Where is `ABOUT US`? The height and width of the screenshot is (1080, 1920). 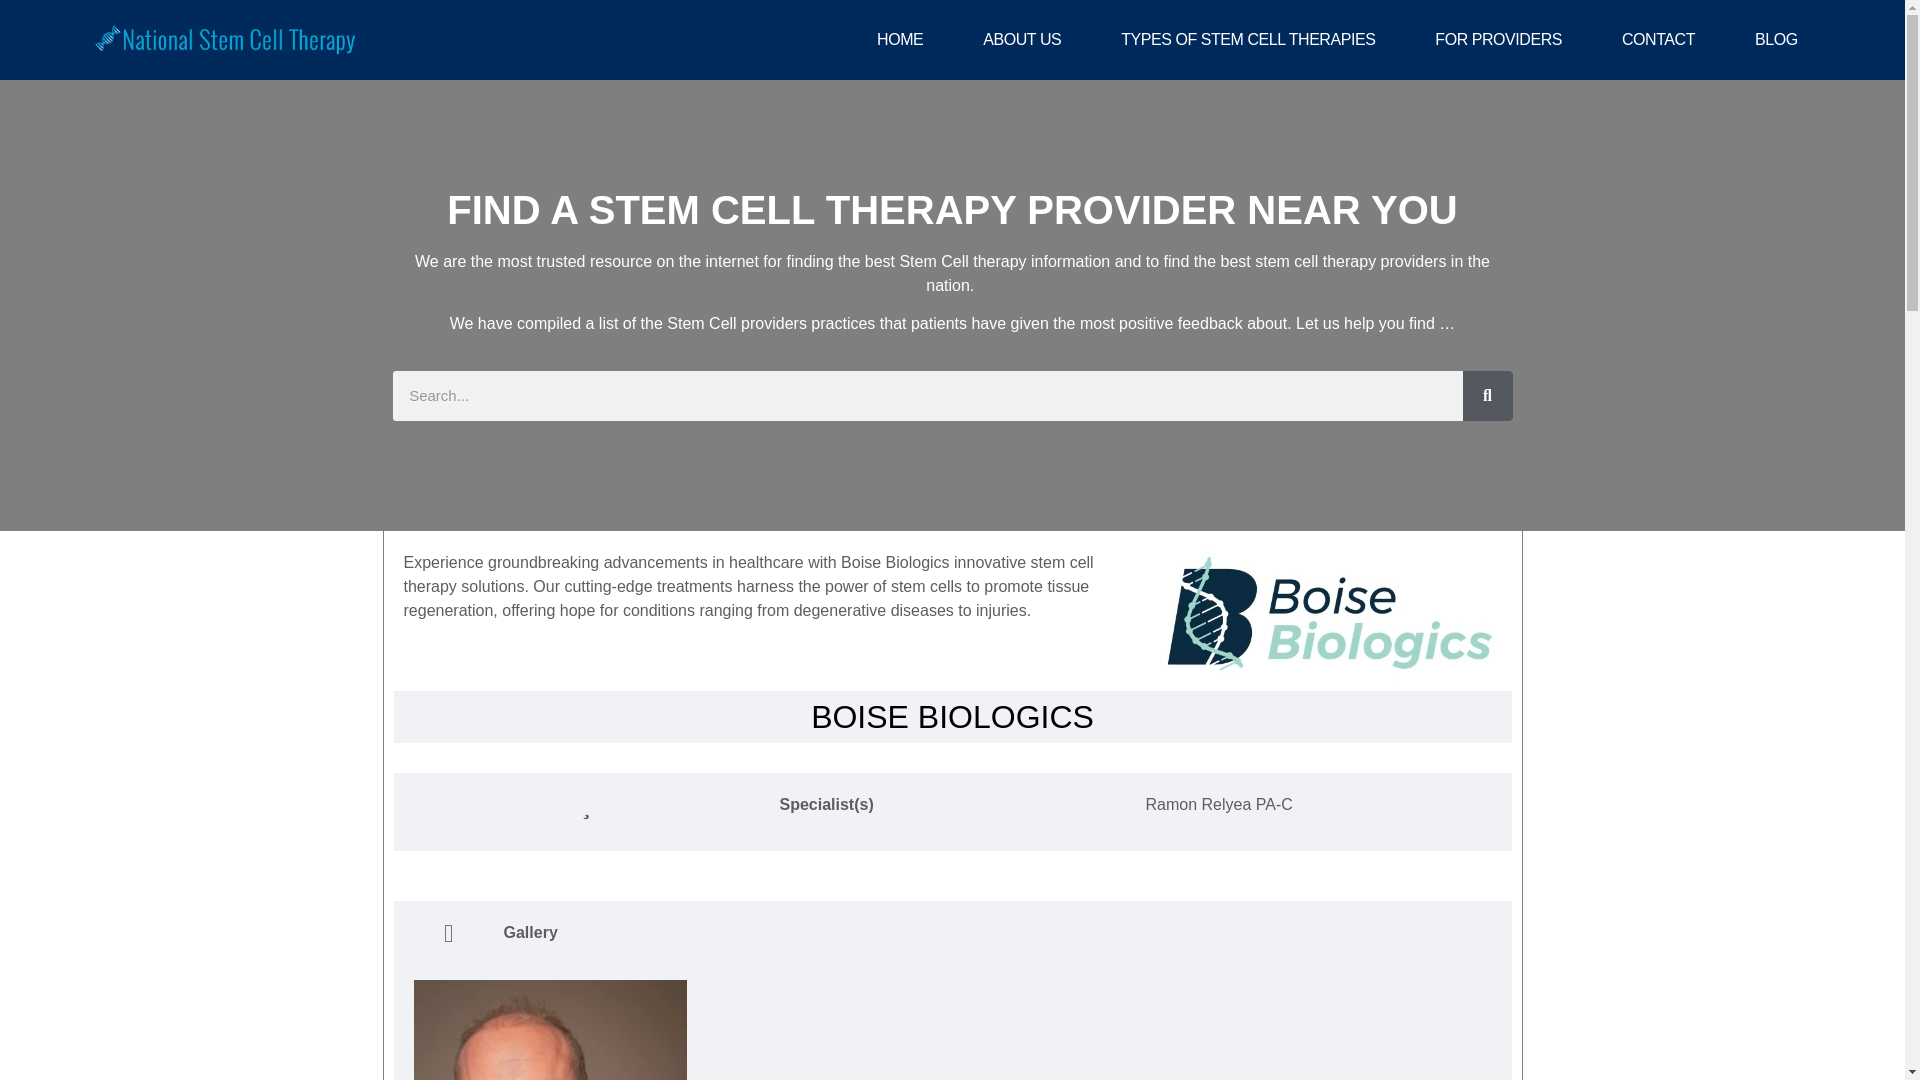
ABOUT US is located at coordinates (1022, 40).